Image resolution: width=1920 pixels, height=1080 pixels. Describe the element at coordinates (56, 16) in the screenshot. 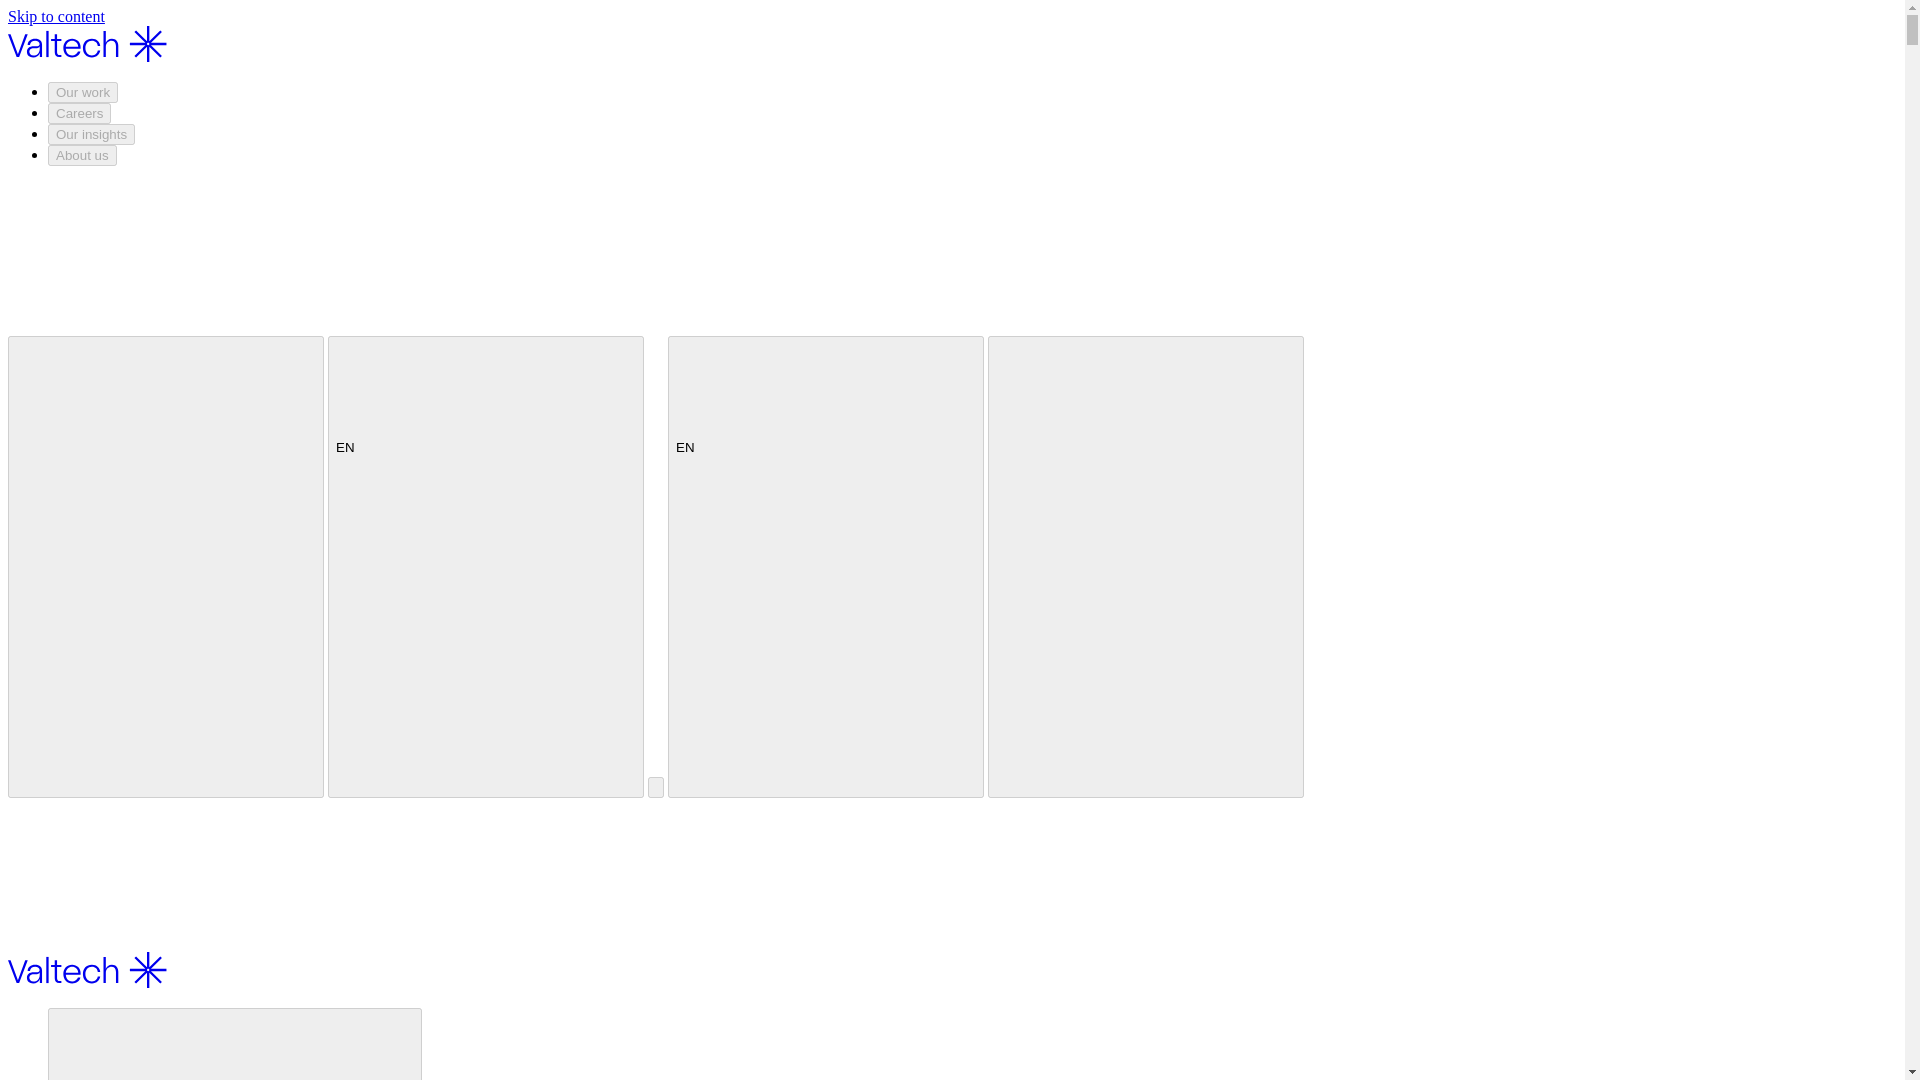

I see `Skip to content` at that location.